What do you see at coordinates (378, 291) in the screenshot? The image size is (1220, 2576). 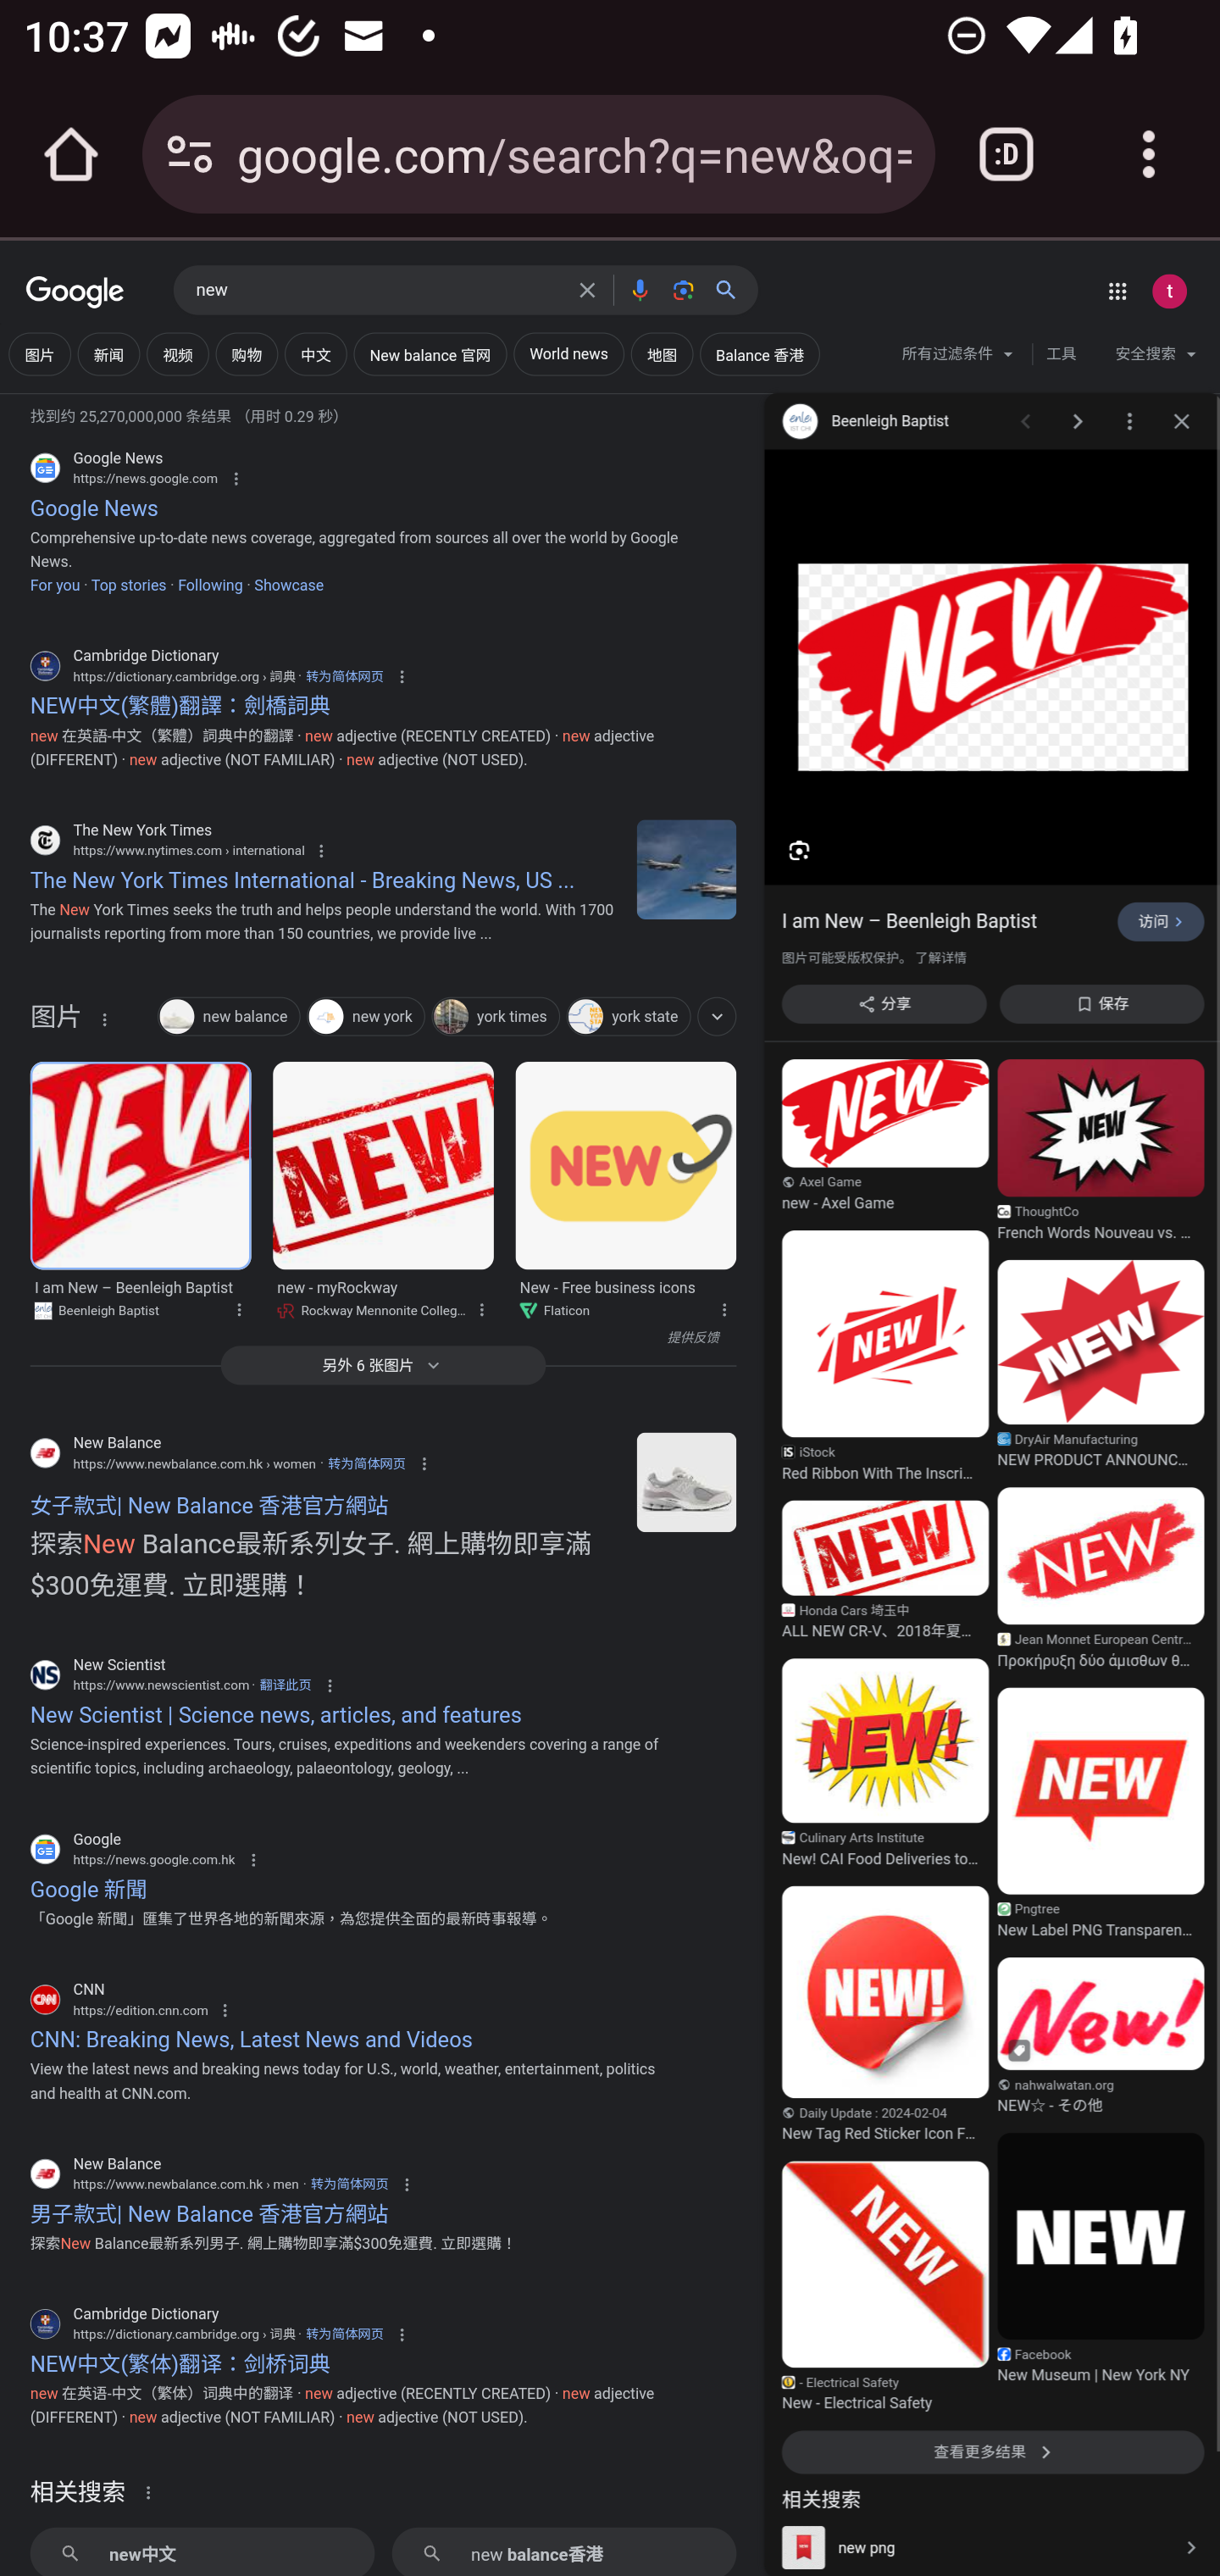 I see `new` at bounding box center [378, 291].